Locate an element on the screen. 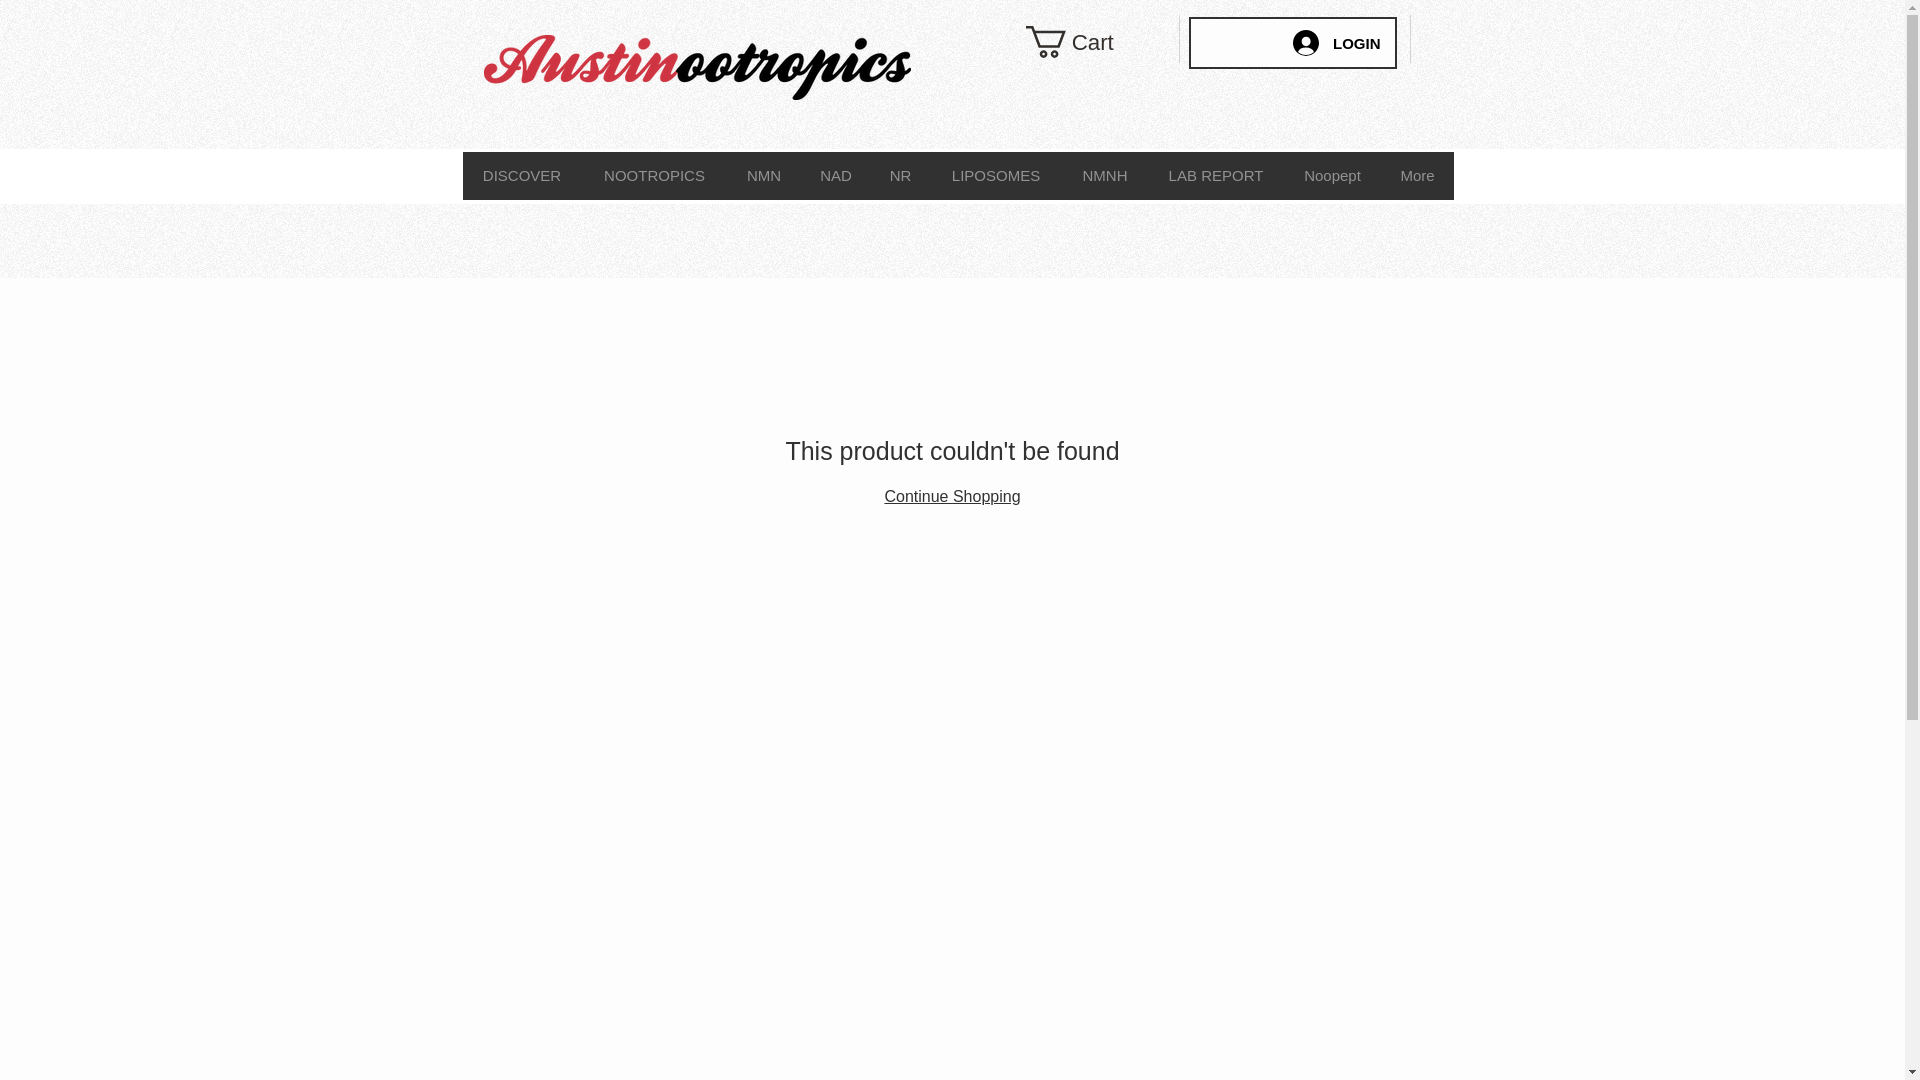 The height and width of the screenshot is (1080, 1920). Continue Shopping is located at coordinates (951, 496).